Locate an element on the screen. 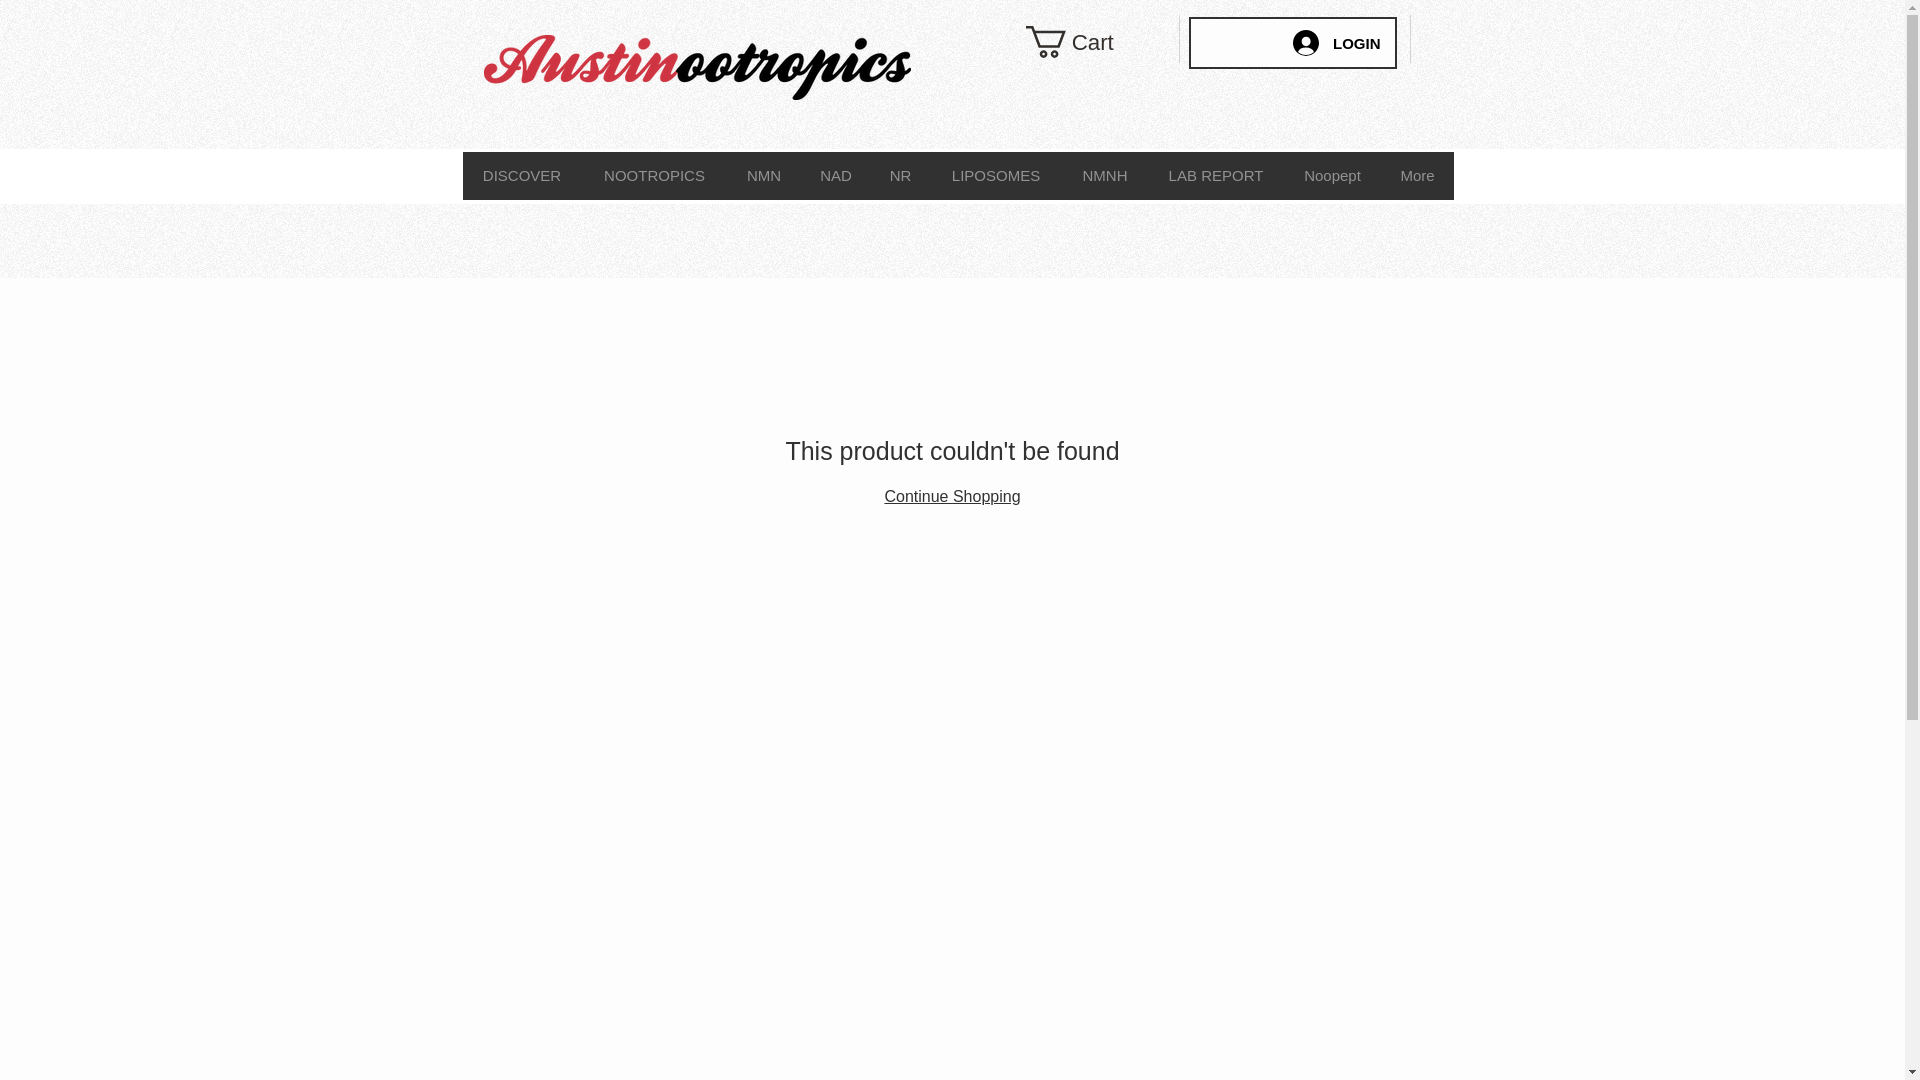 The height and width of the screenshot is (1080, 1920). Continue Shopping is located at coordinates (951, 496).